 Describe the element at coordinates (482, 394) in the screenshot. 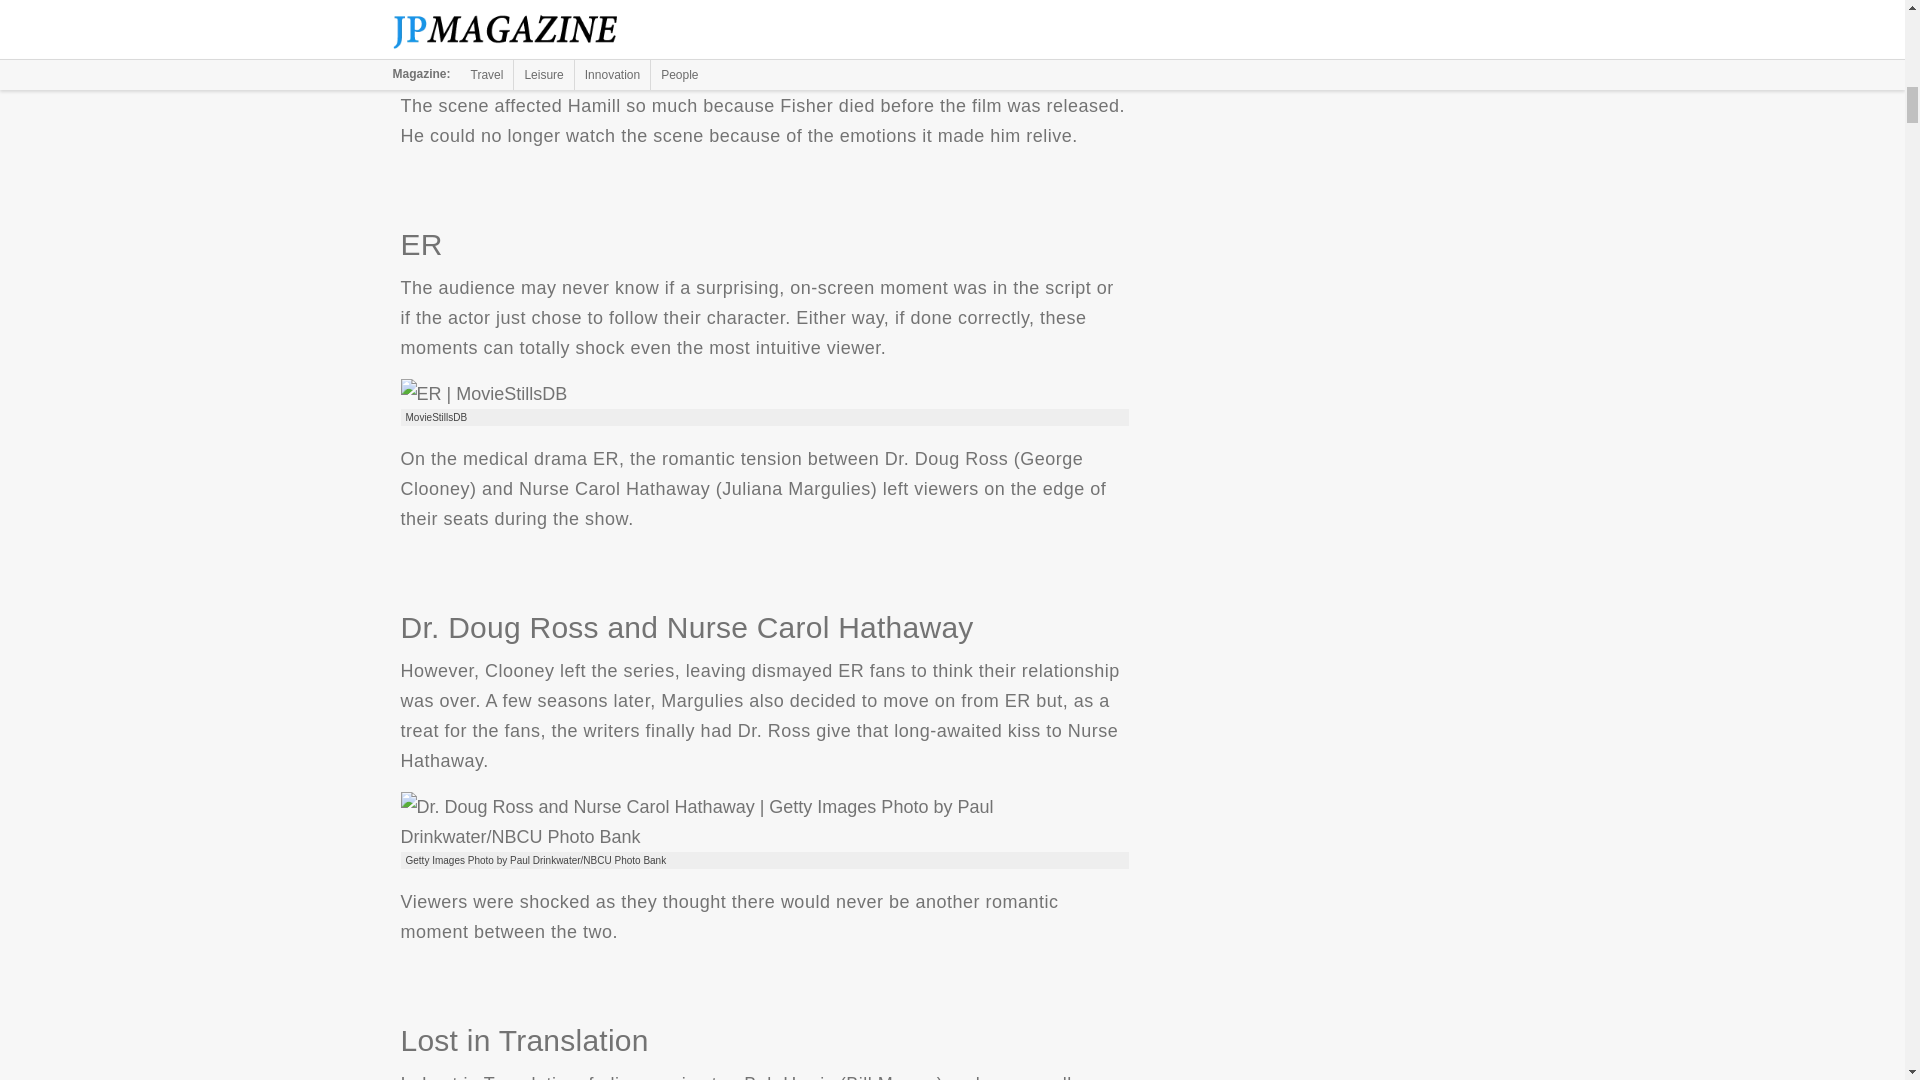

I see `ER` at that location.